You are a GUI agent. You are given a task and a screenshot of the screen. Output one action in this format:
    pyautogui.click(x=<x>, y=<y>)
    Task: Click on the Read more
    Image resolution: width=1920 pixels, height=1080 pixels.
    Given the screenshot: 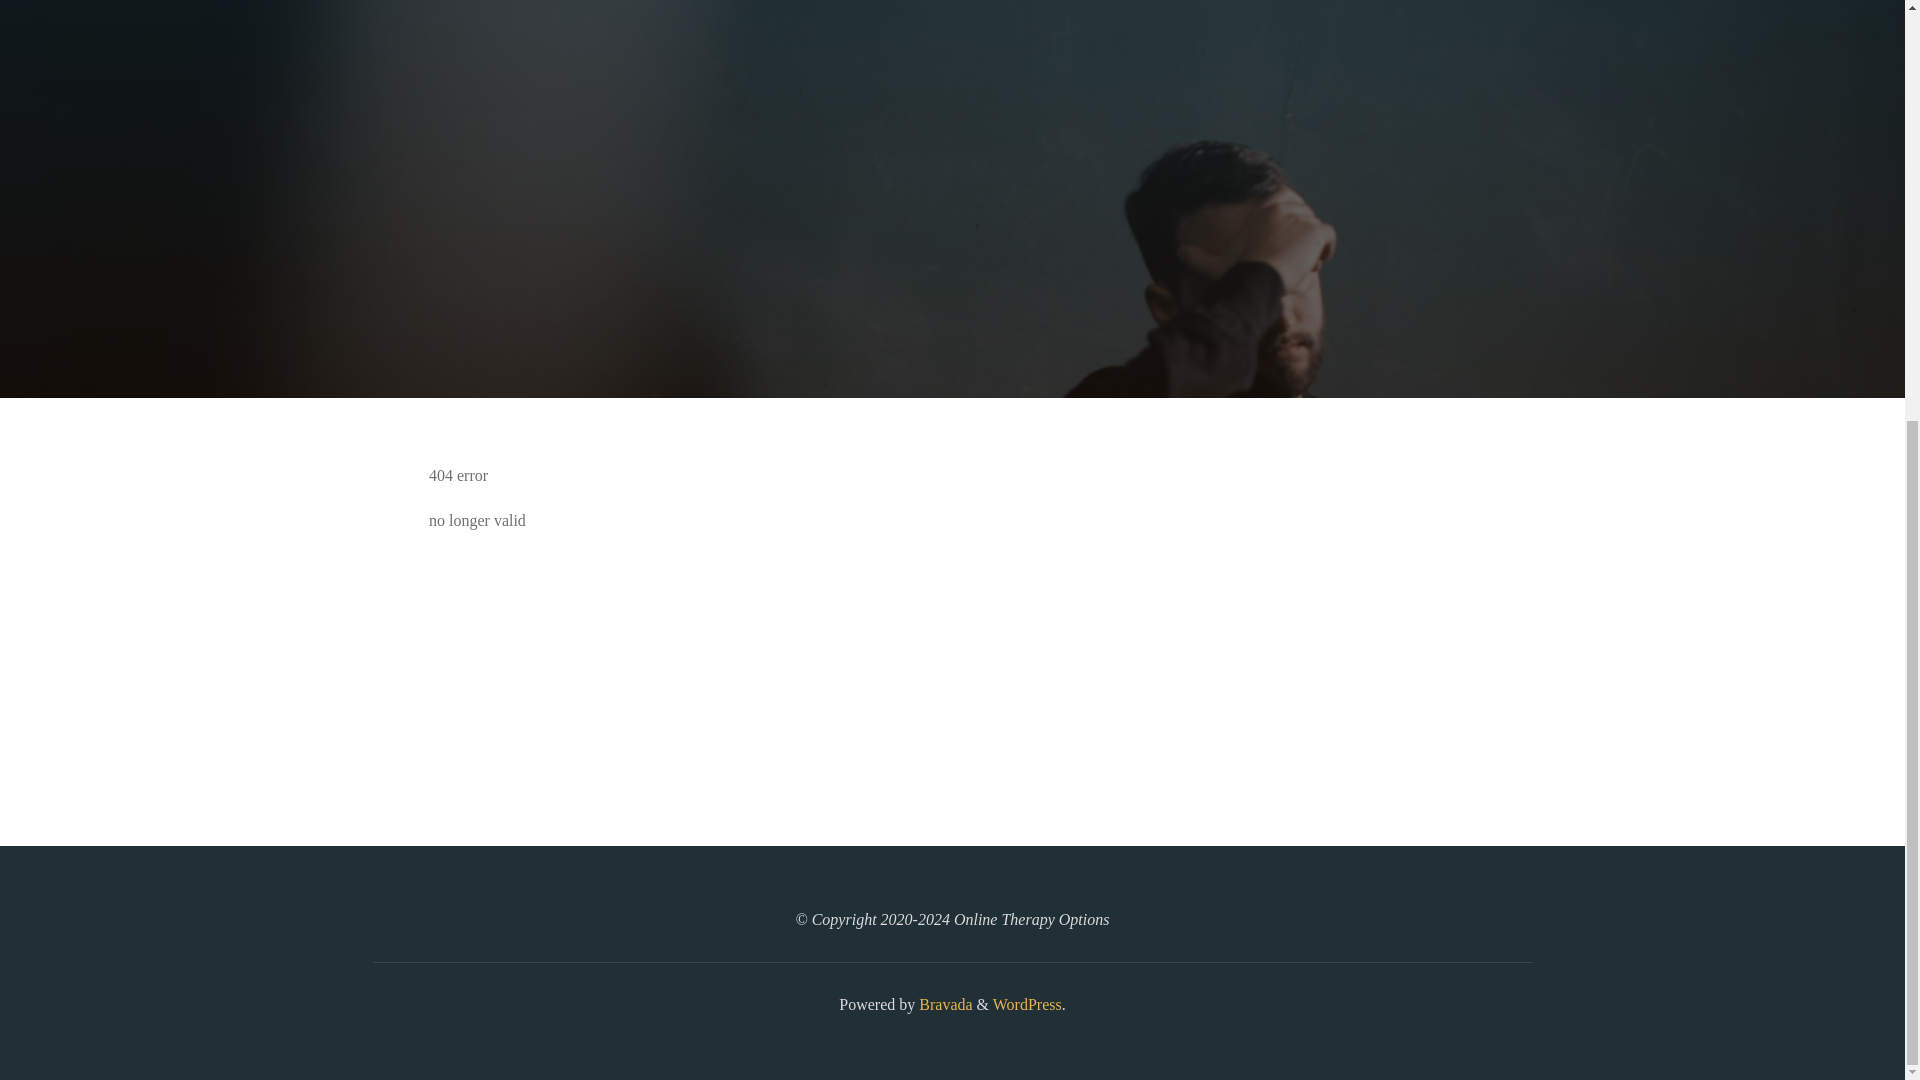 What is the action you would take?
    pyautogui.click(x=952, y=274)
    